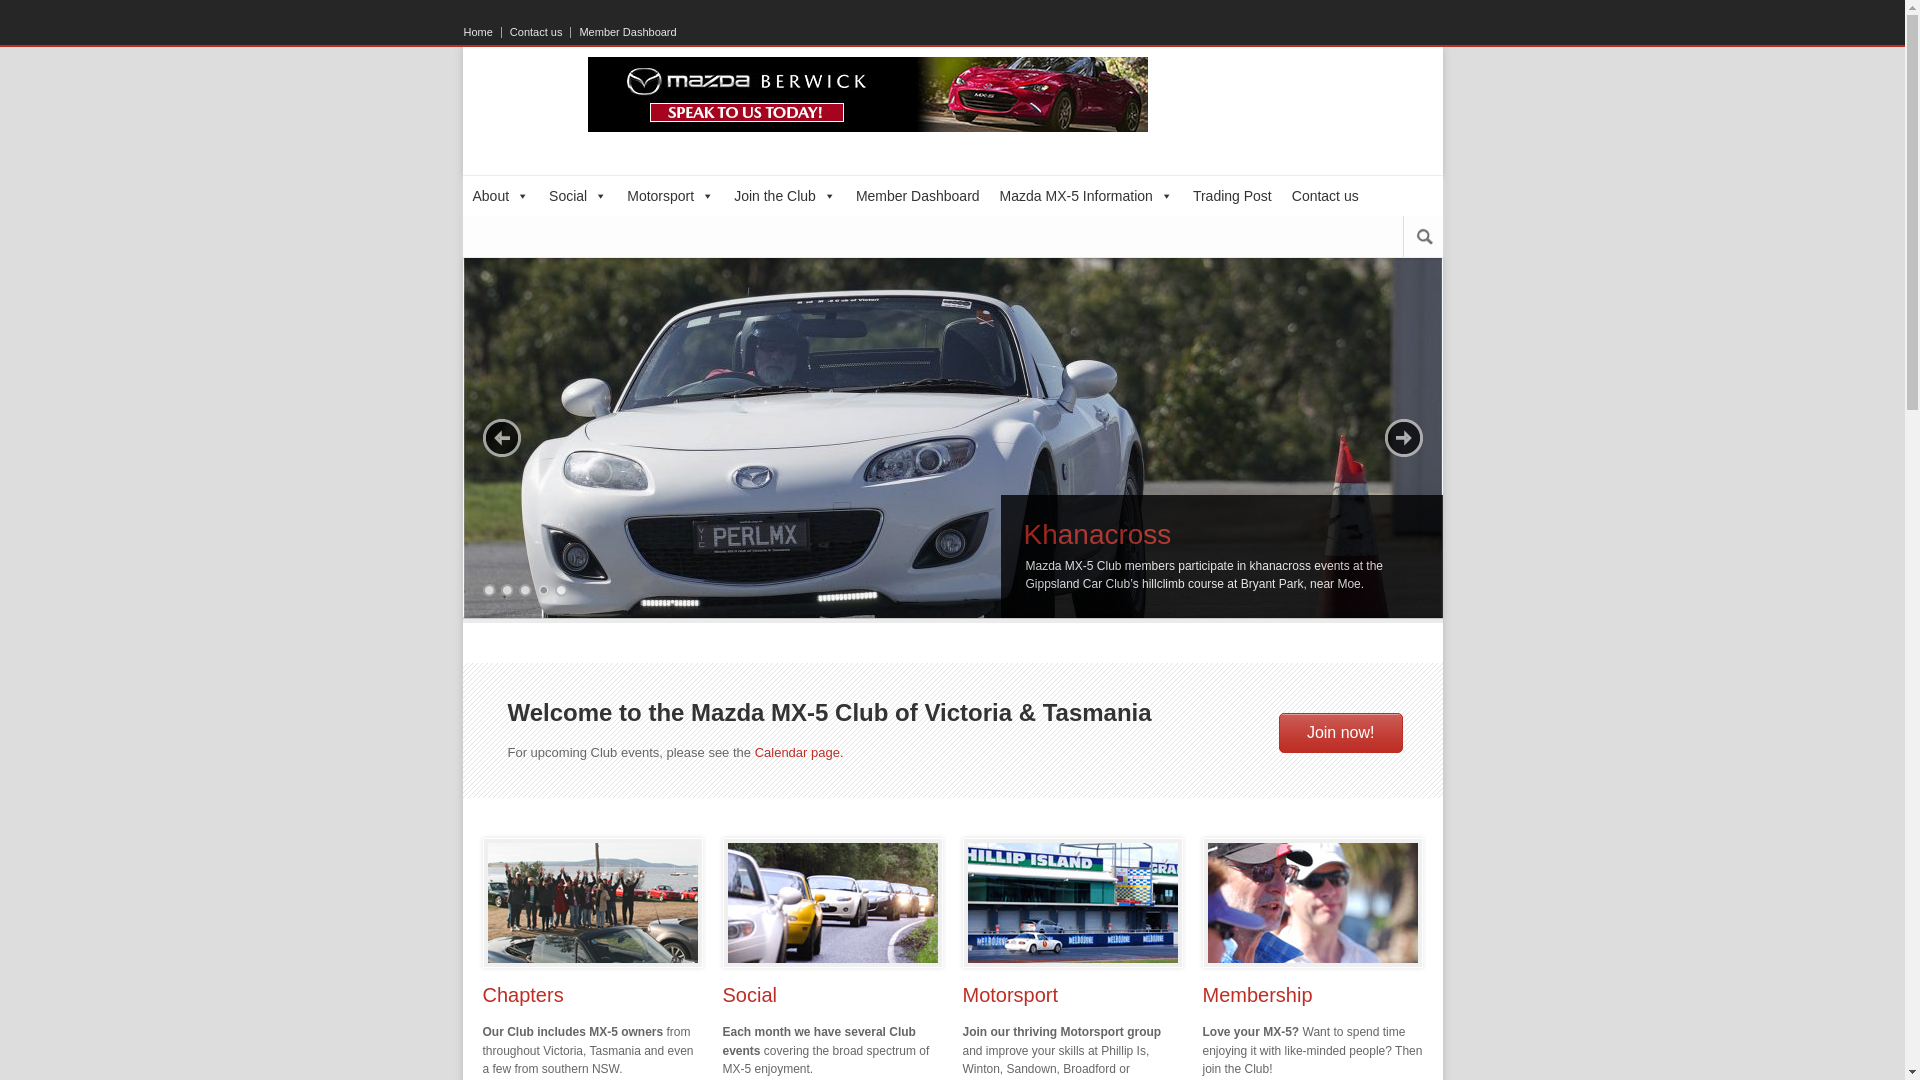 The image size is (1920, 1080). I want to click on Trading Post, so click(1232, 196).